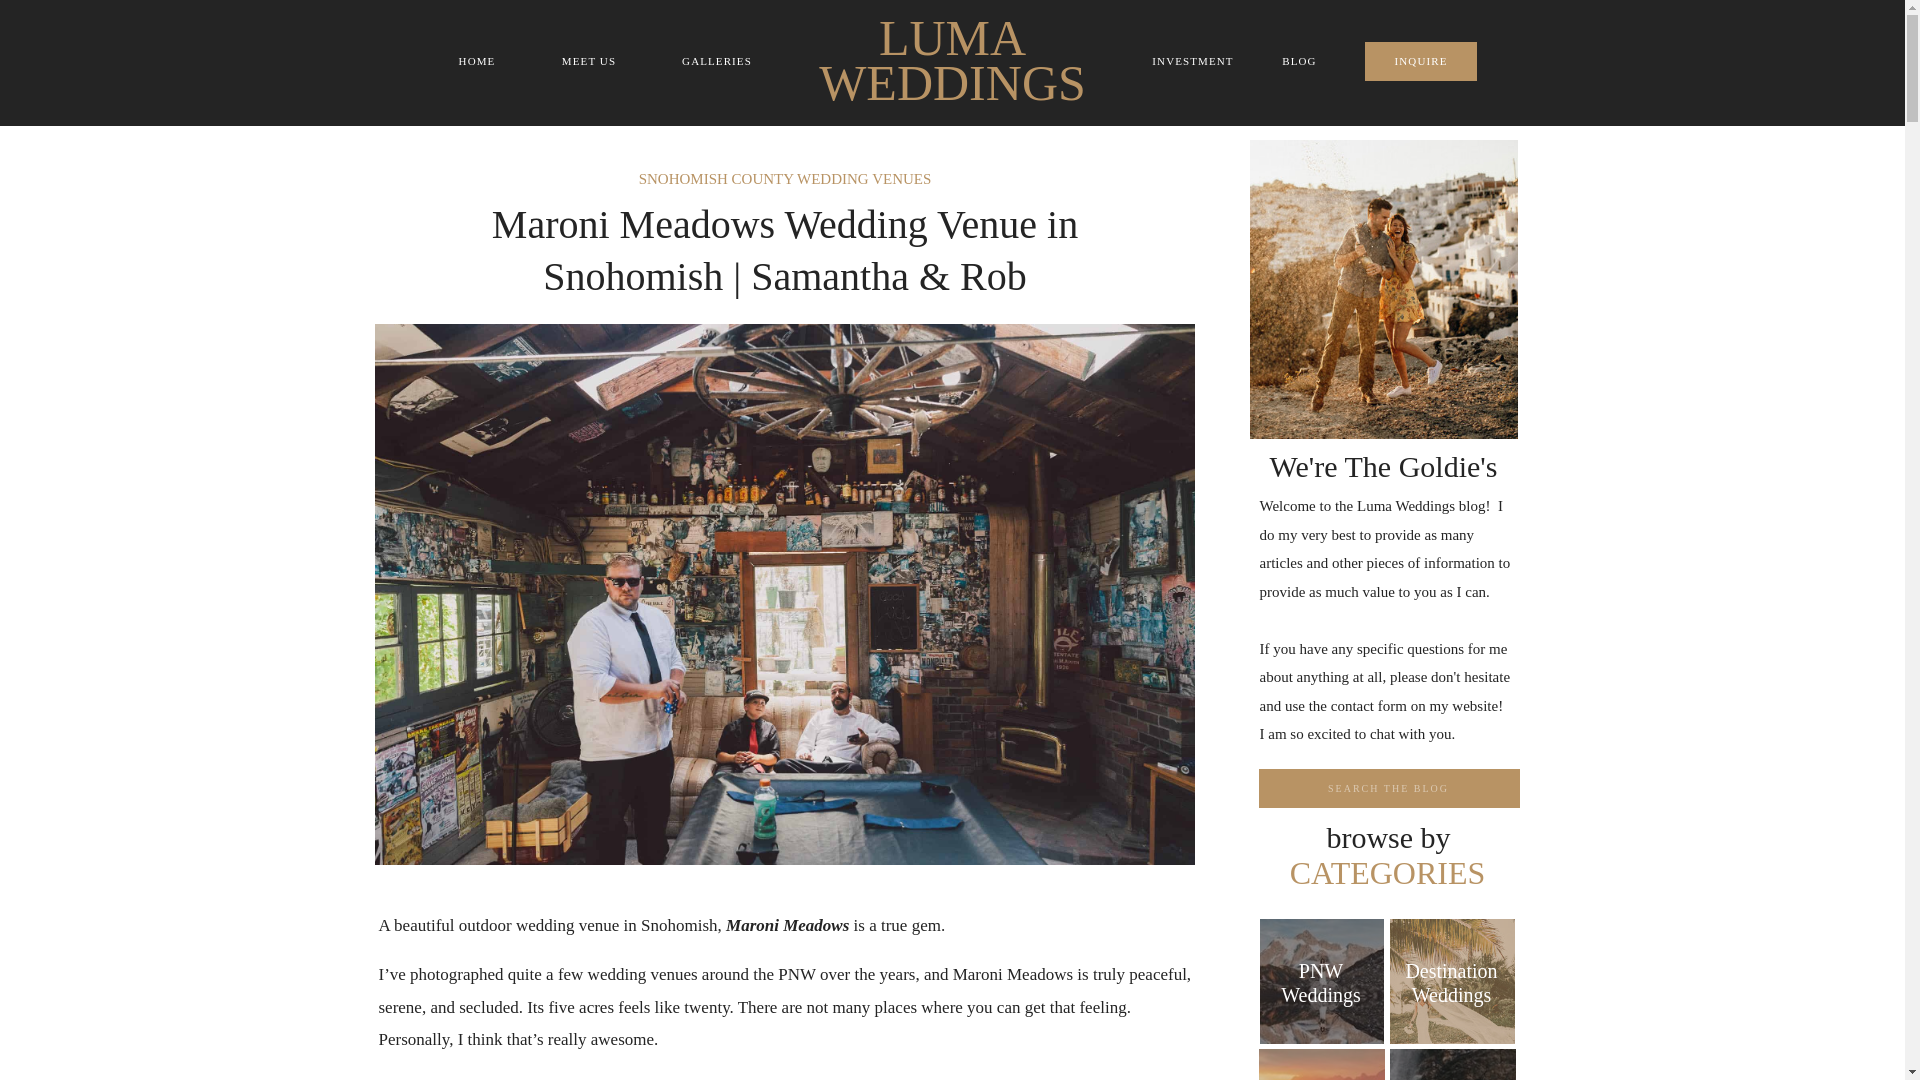 The image size is (1920, 1080). What do you see at coordinates (1298, 60) in the screenshot?
I see `BLOG` at bounding box center [1298, 60].